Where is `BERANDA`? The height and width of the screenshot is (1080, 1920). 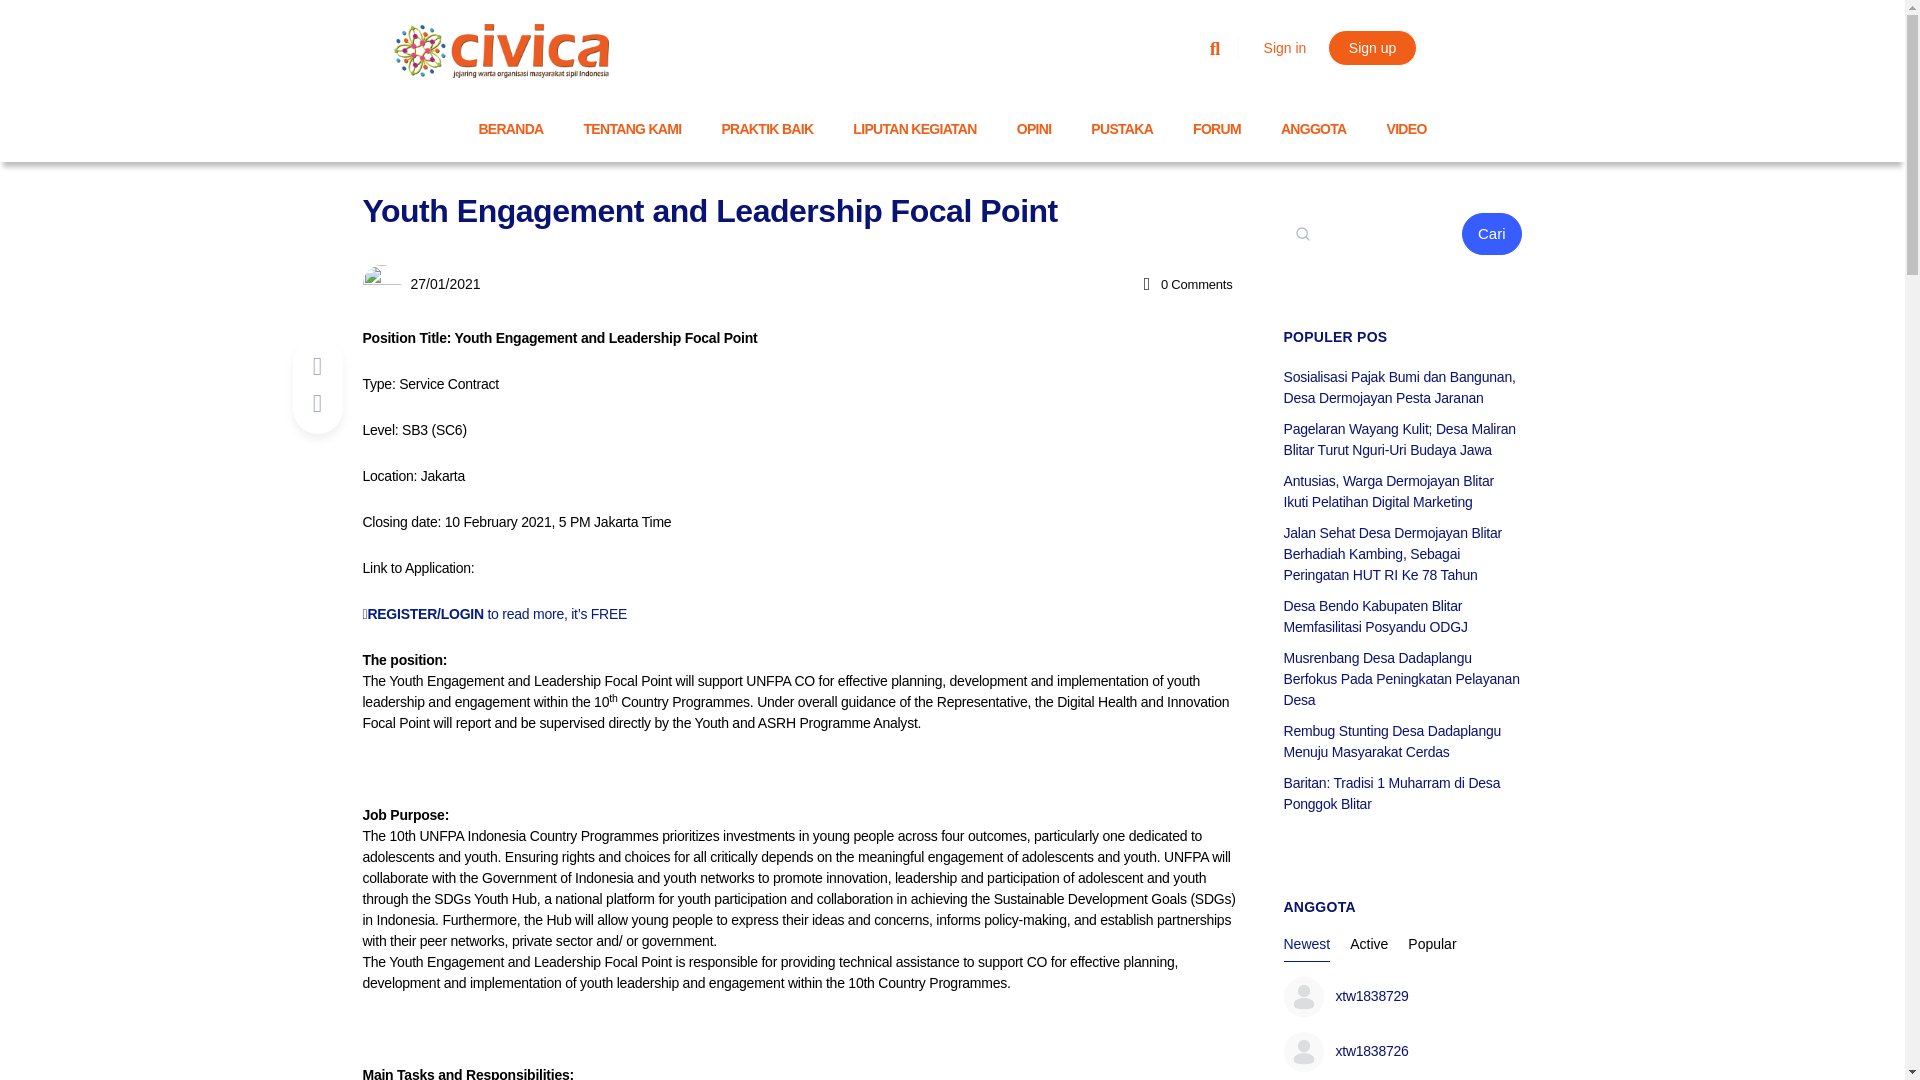
BERANDA is located at coordinates (510, 128).